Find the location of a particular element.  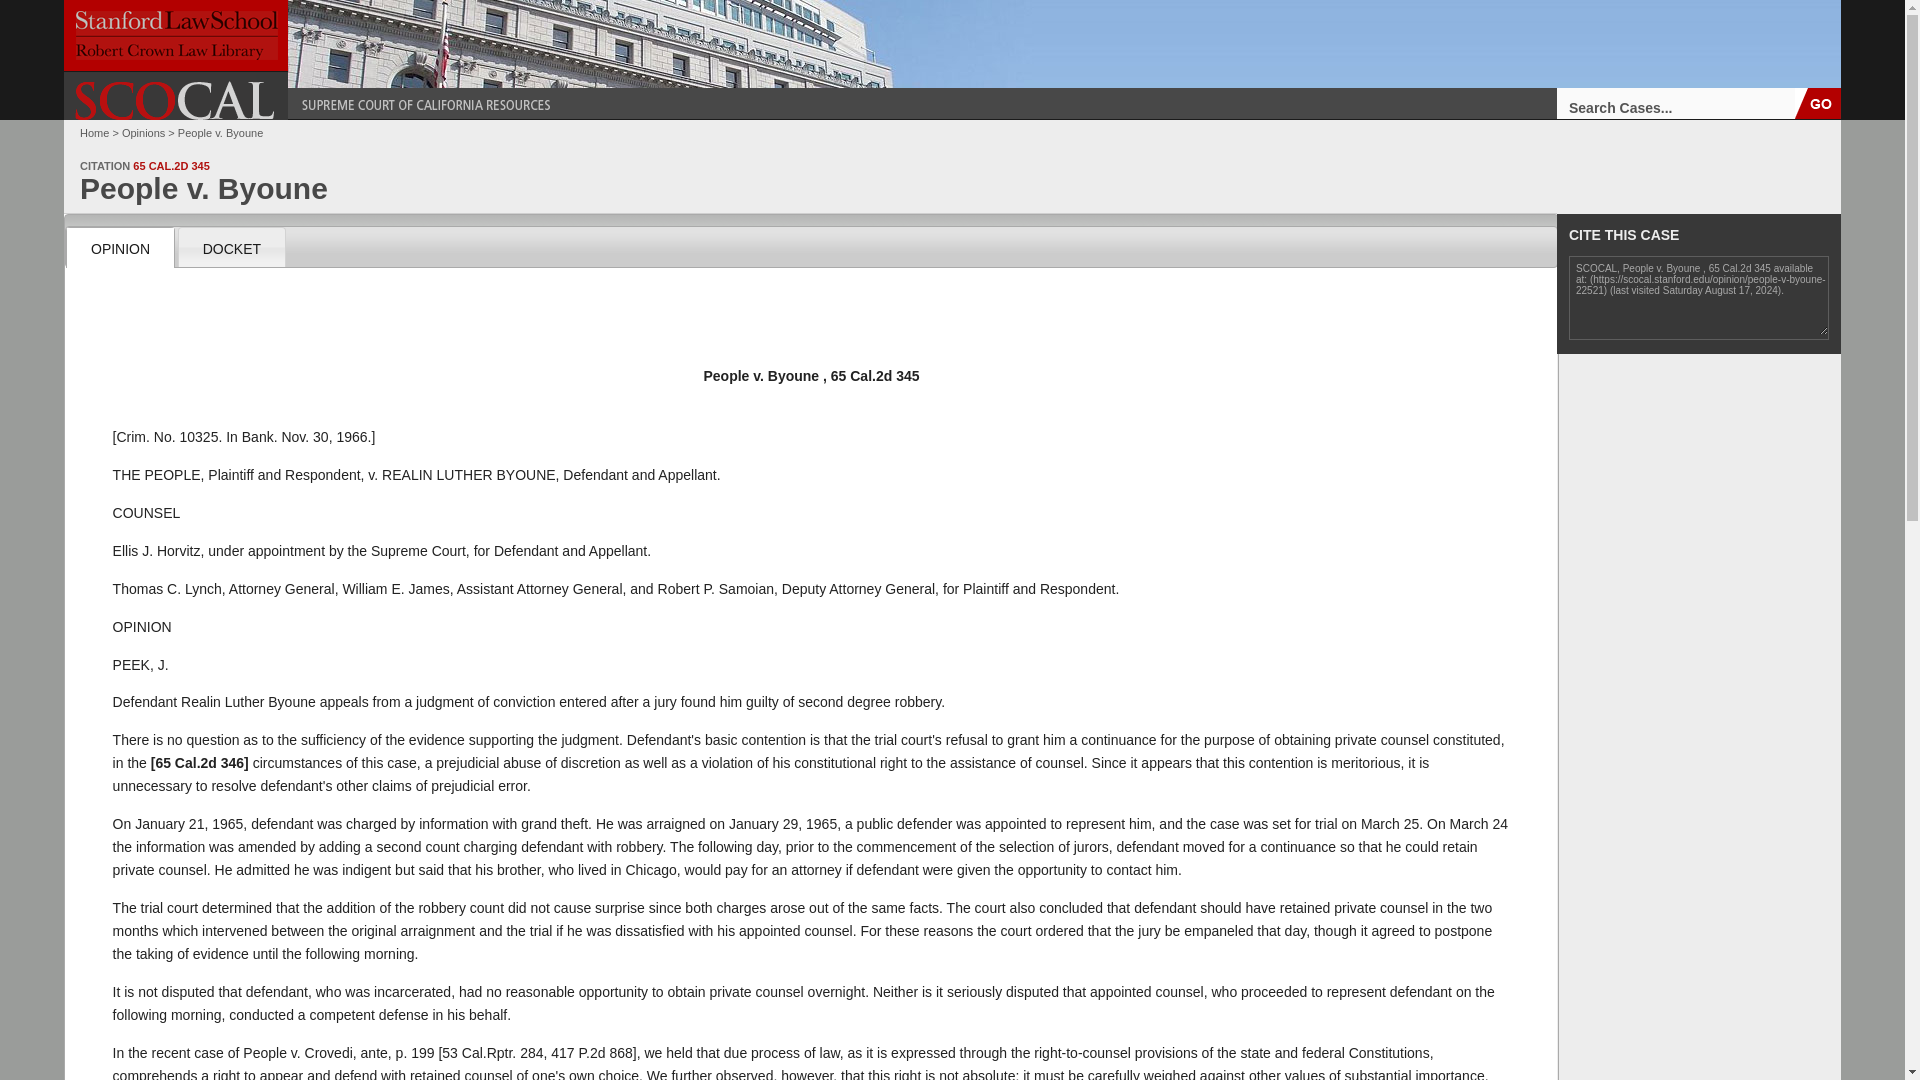

Stanford Law School - Robert Crown Law Library is located at coordinates (176, 36).